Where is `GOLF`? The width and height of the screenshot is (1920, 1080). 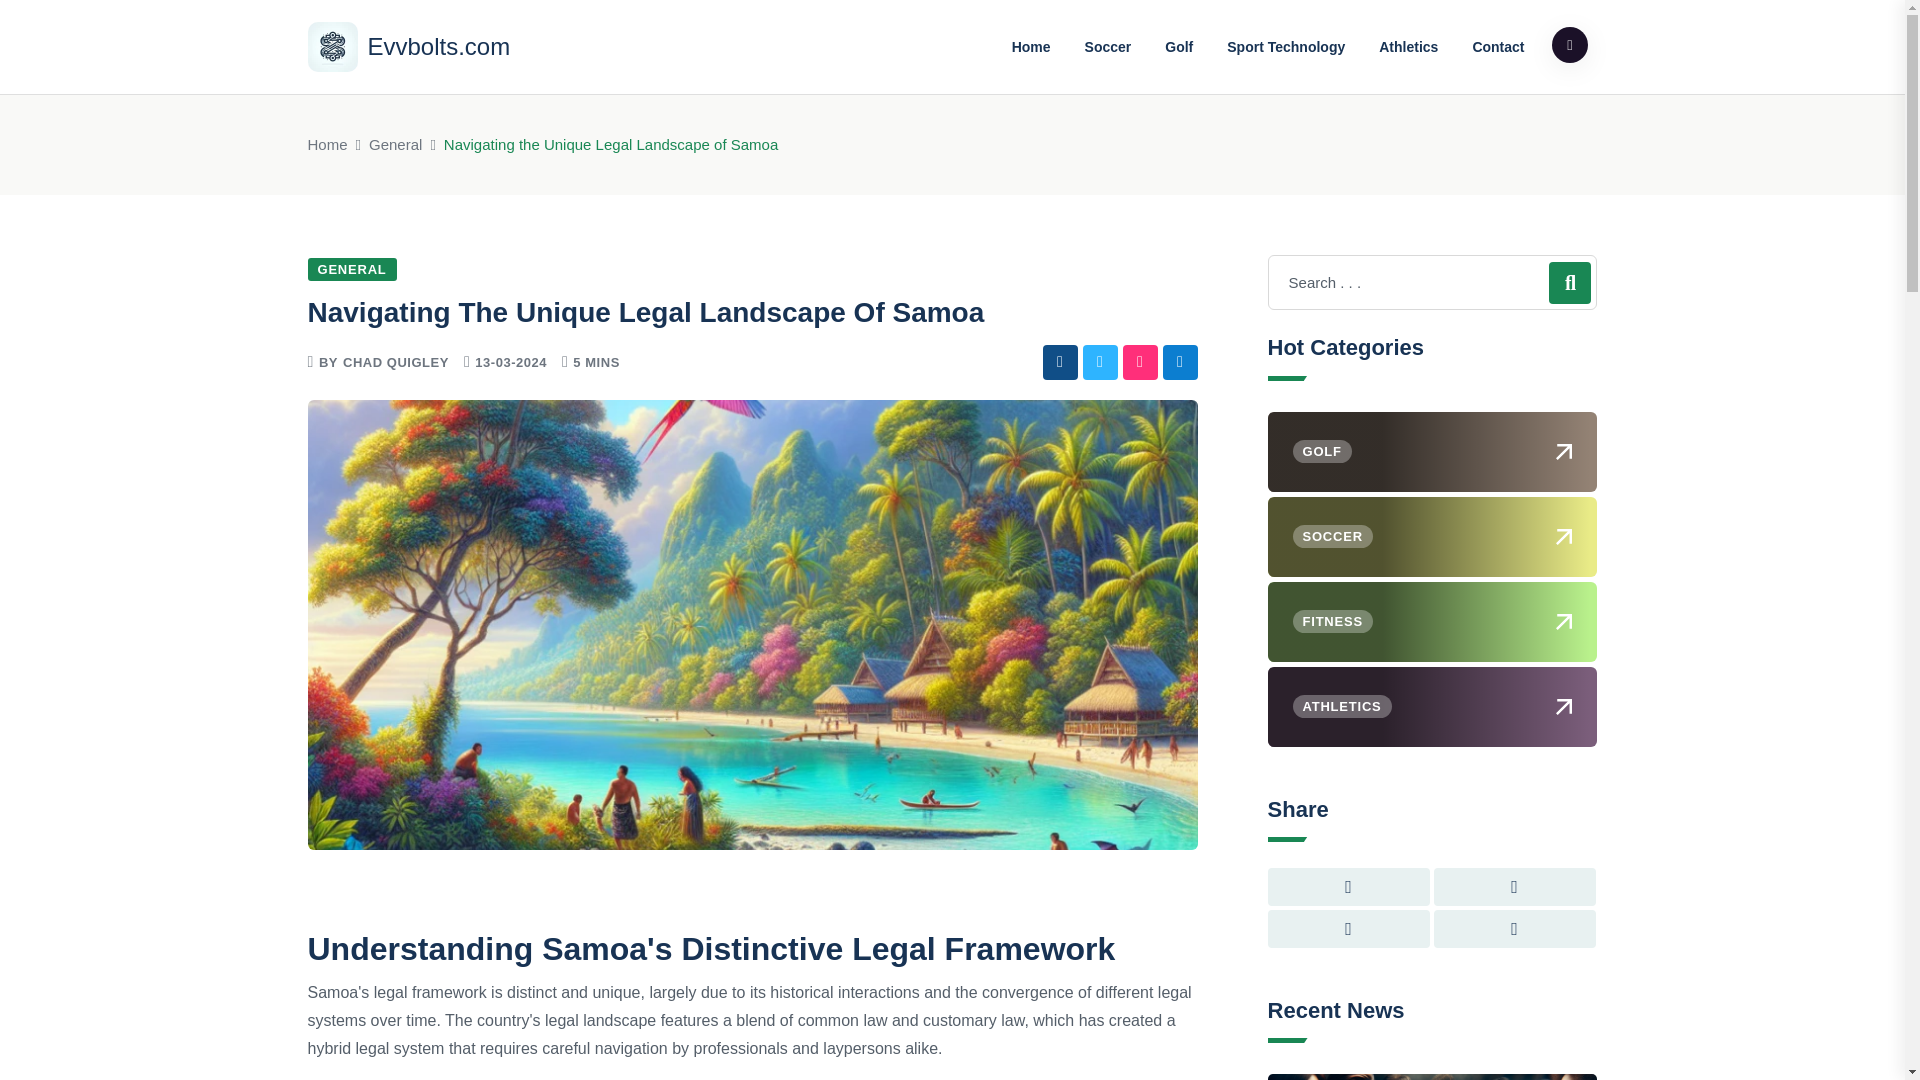 GOLF is located at coordinates (1432, 452).